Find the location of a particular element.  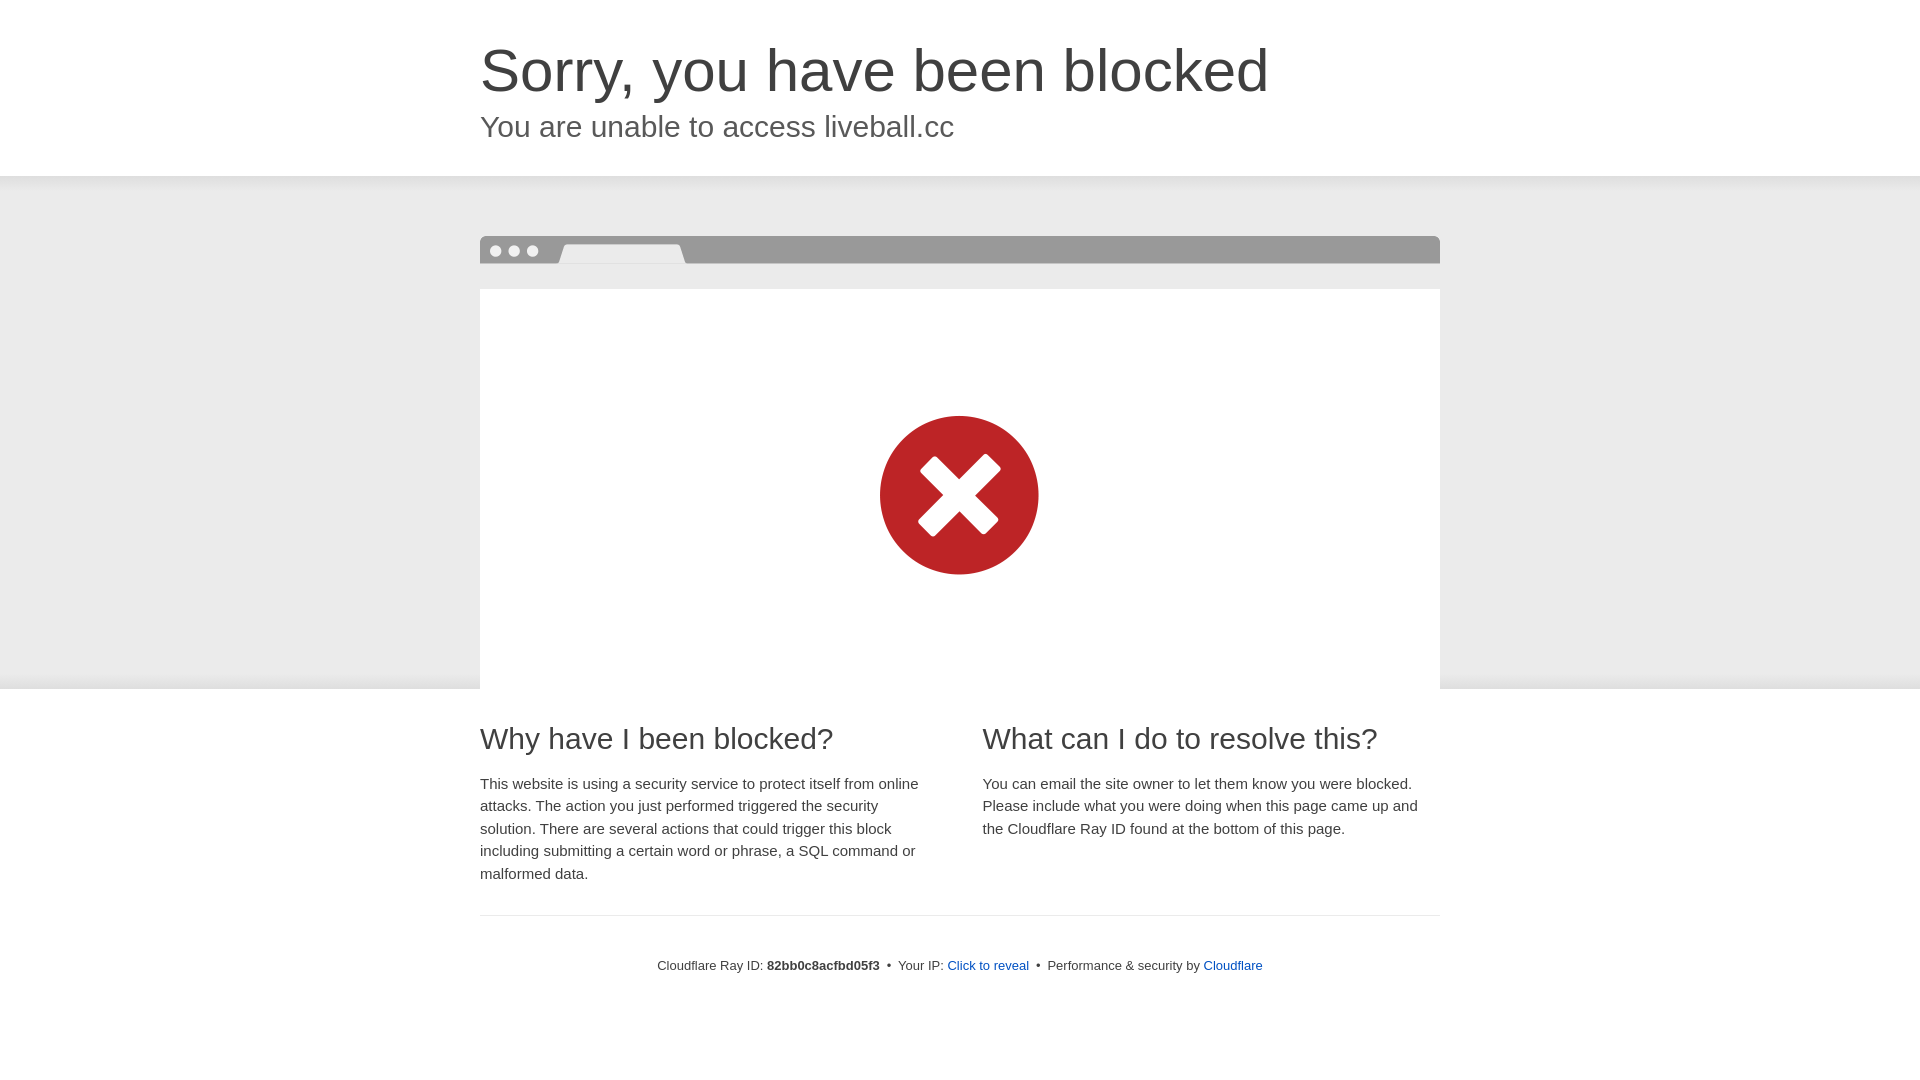

Click to reveal is located at coordinates (988, 966).